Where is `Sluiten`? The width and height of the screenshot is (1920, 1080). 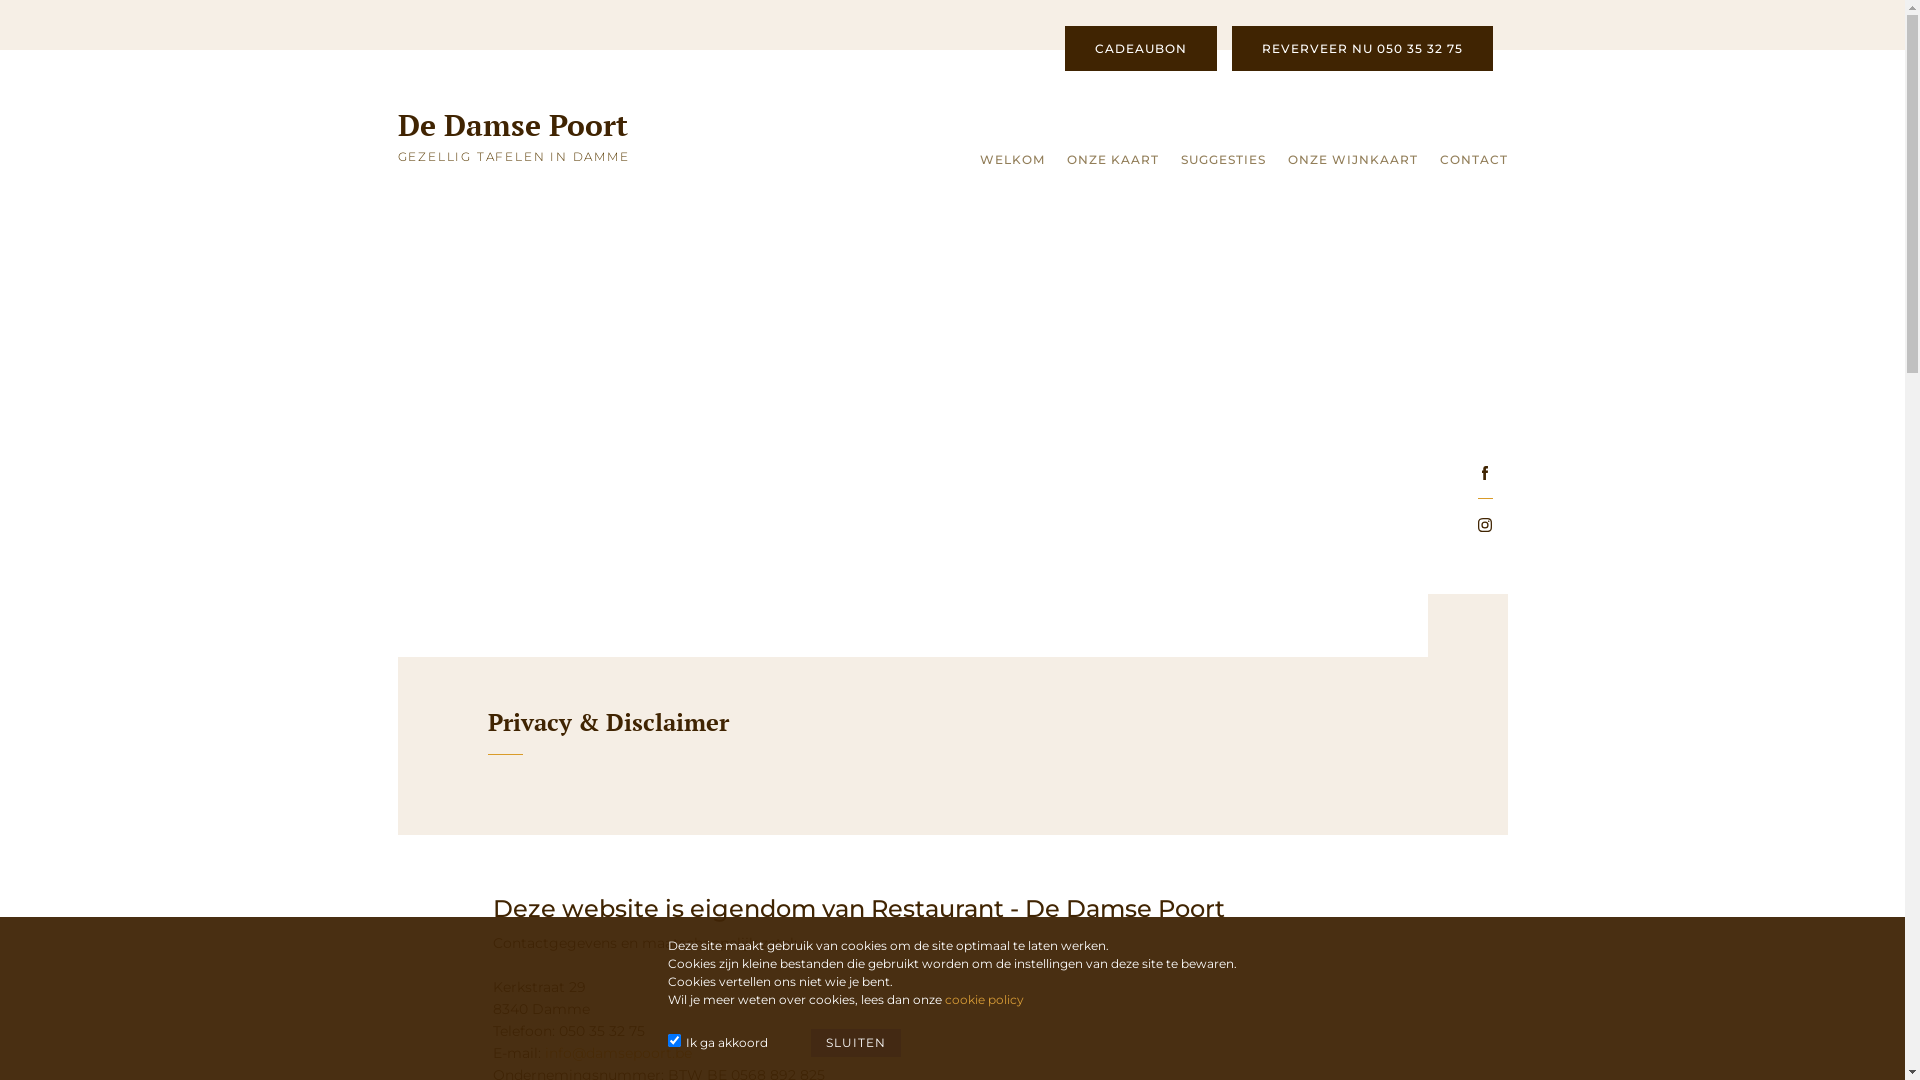 Sluiten is located at coordinates (856, 1043).